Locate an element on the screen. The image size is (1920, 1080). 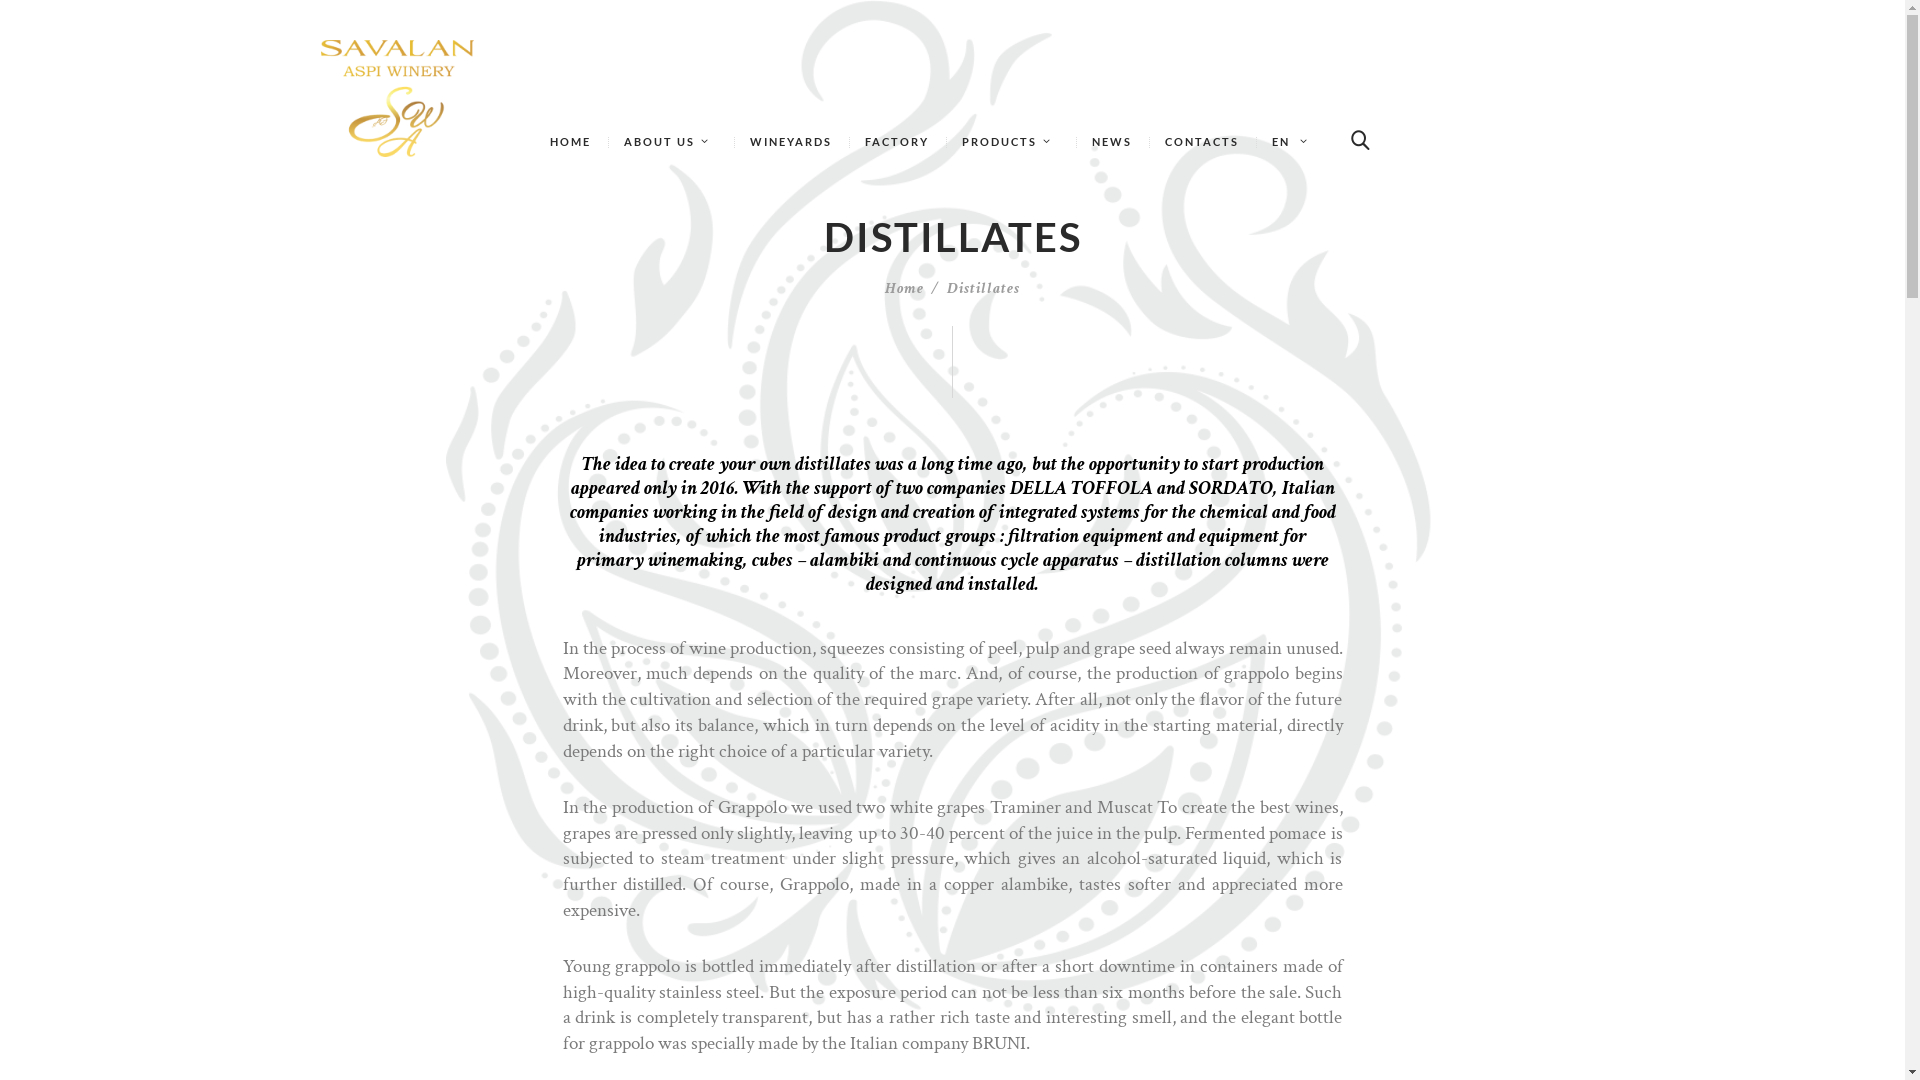
CONTACTS is located at coordinates (1202, 142).